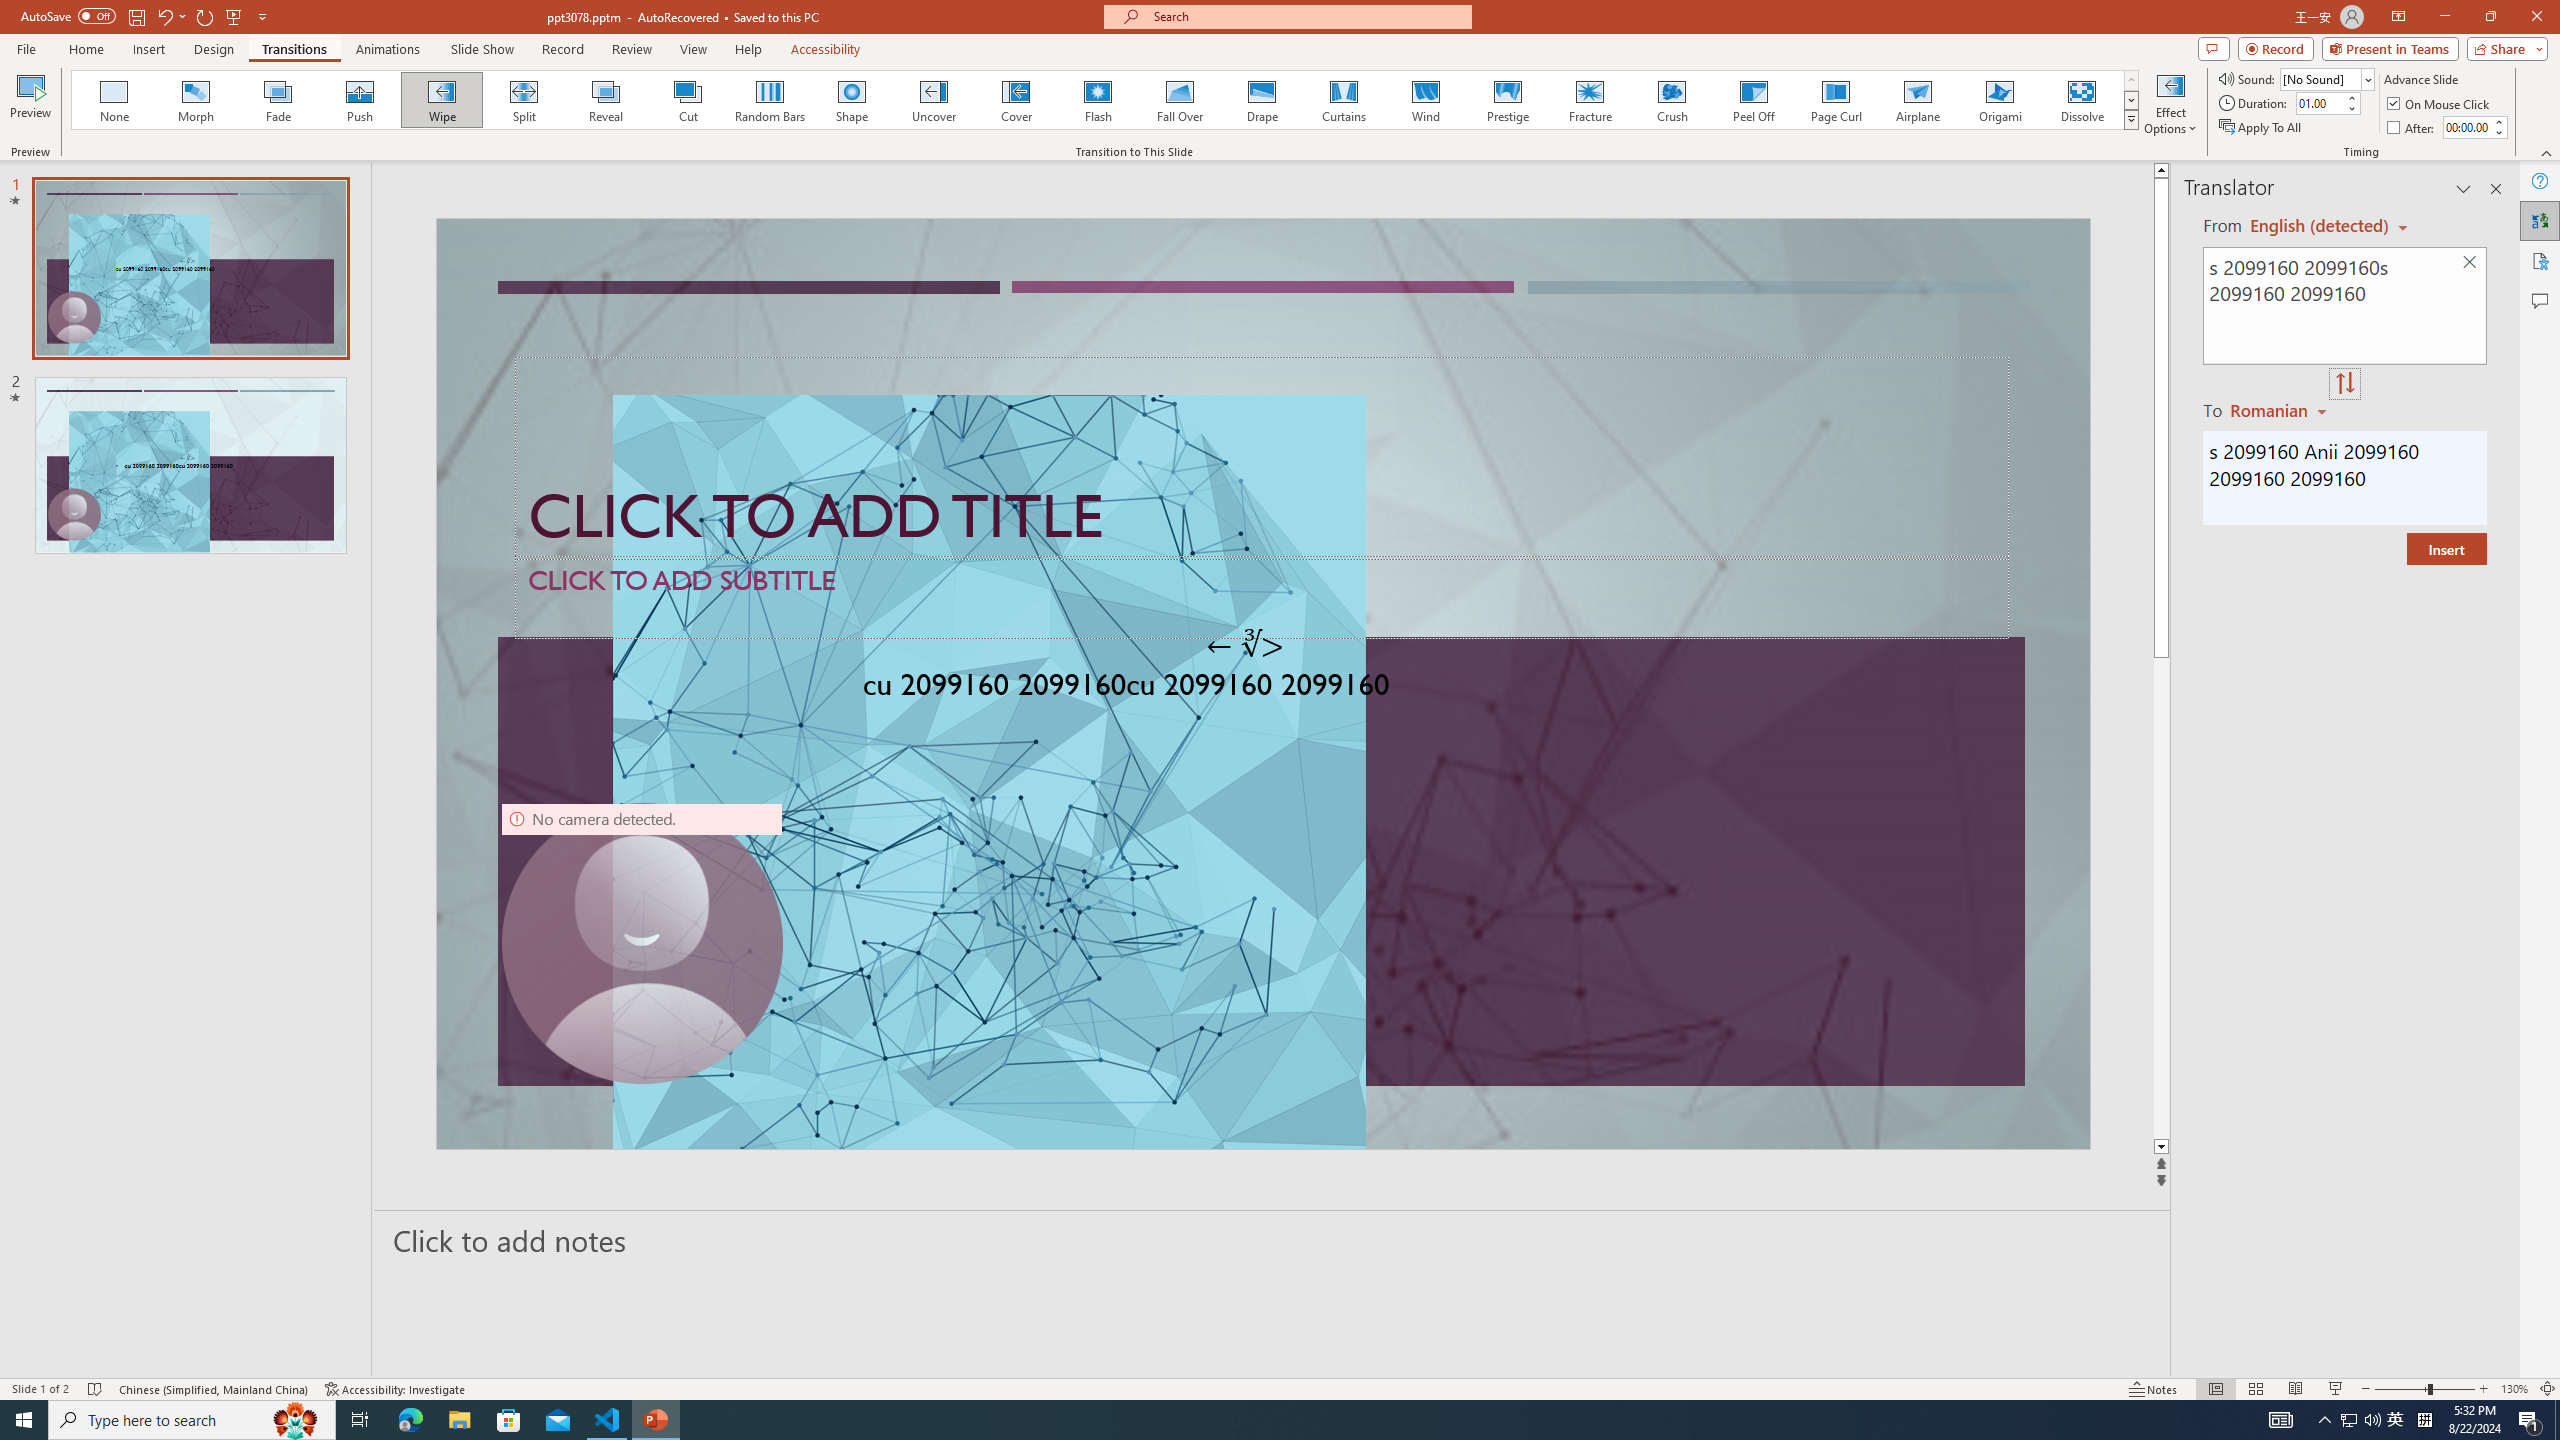  I want to click on Page Curl, so click(1835, 100).